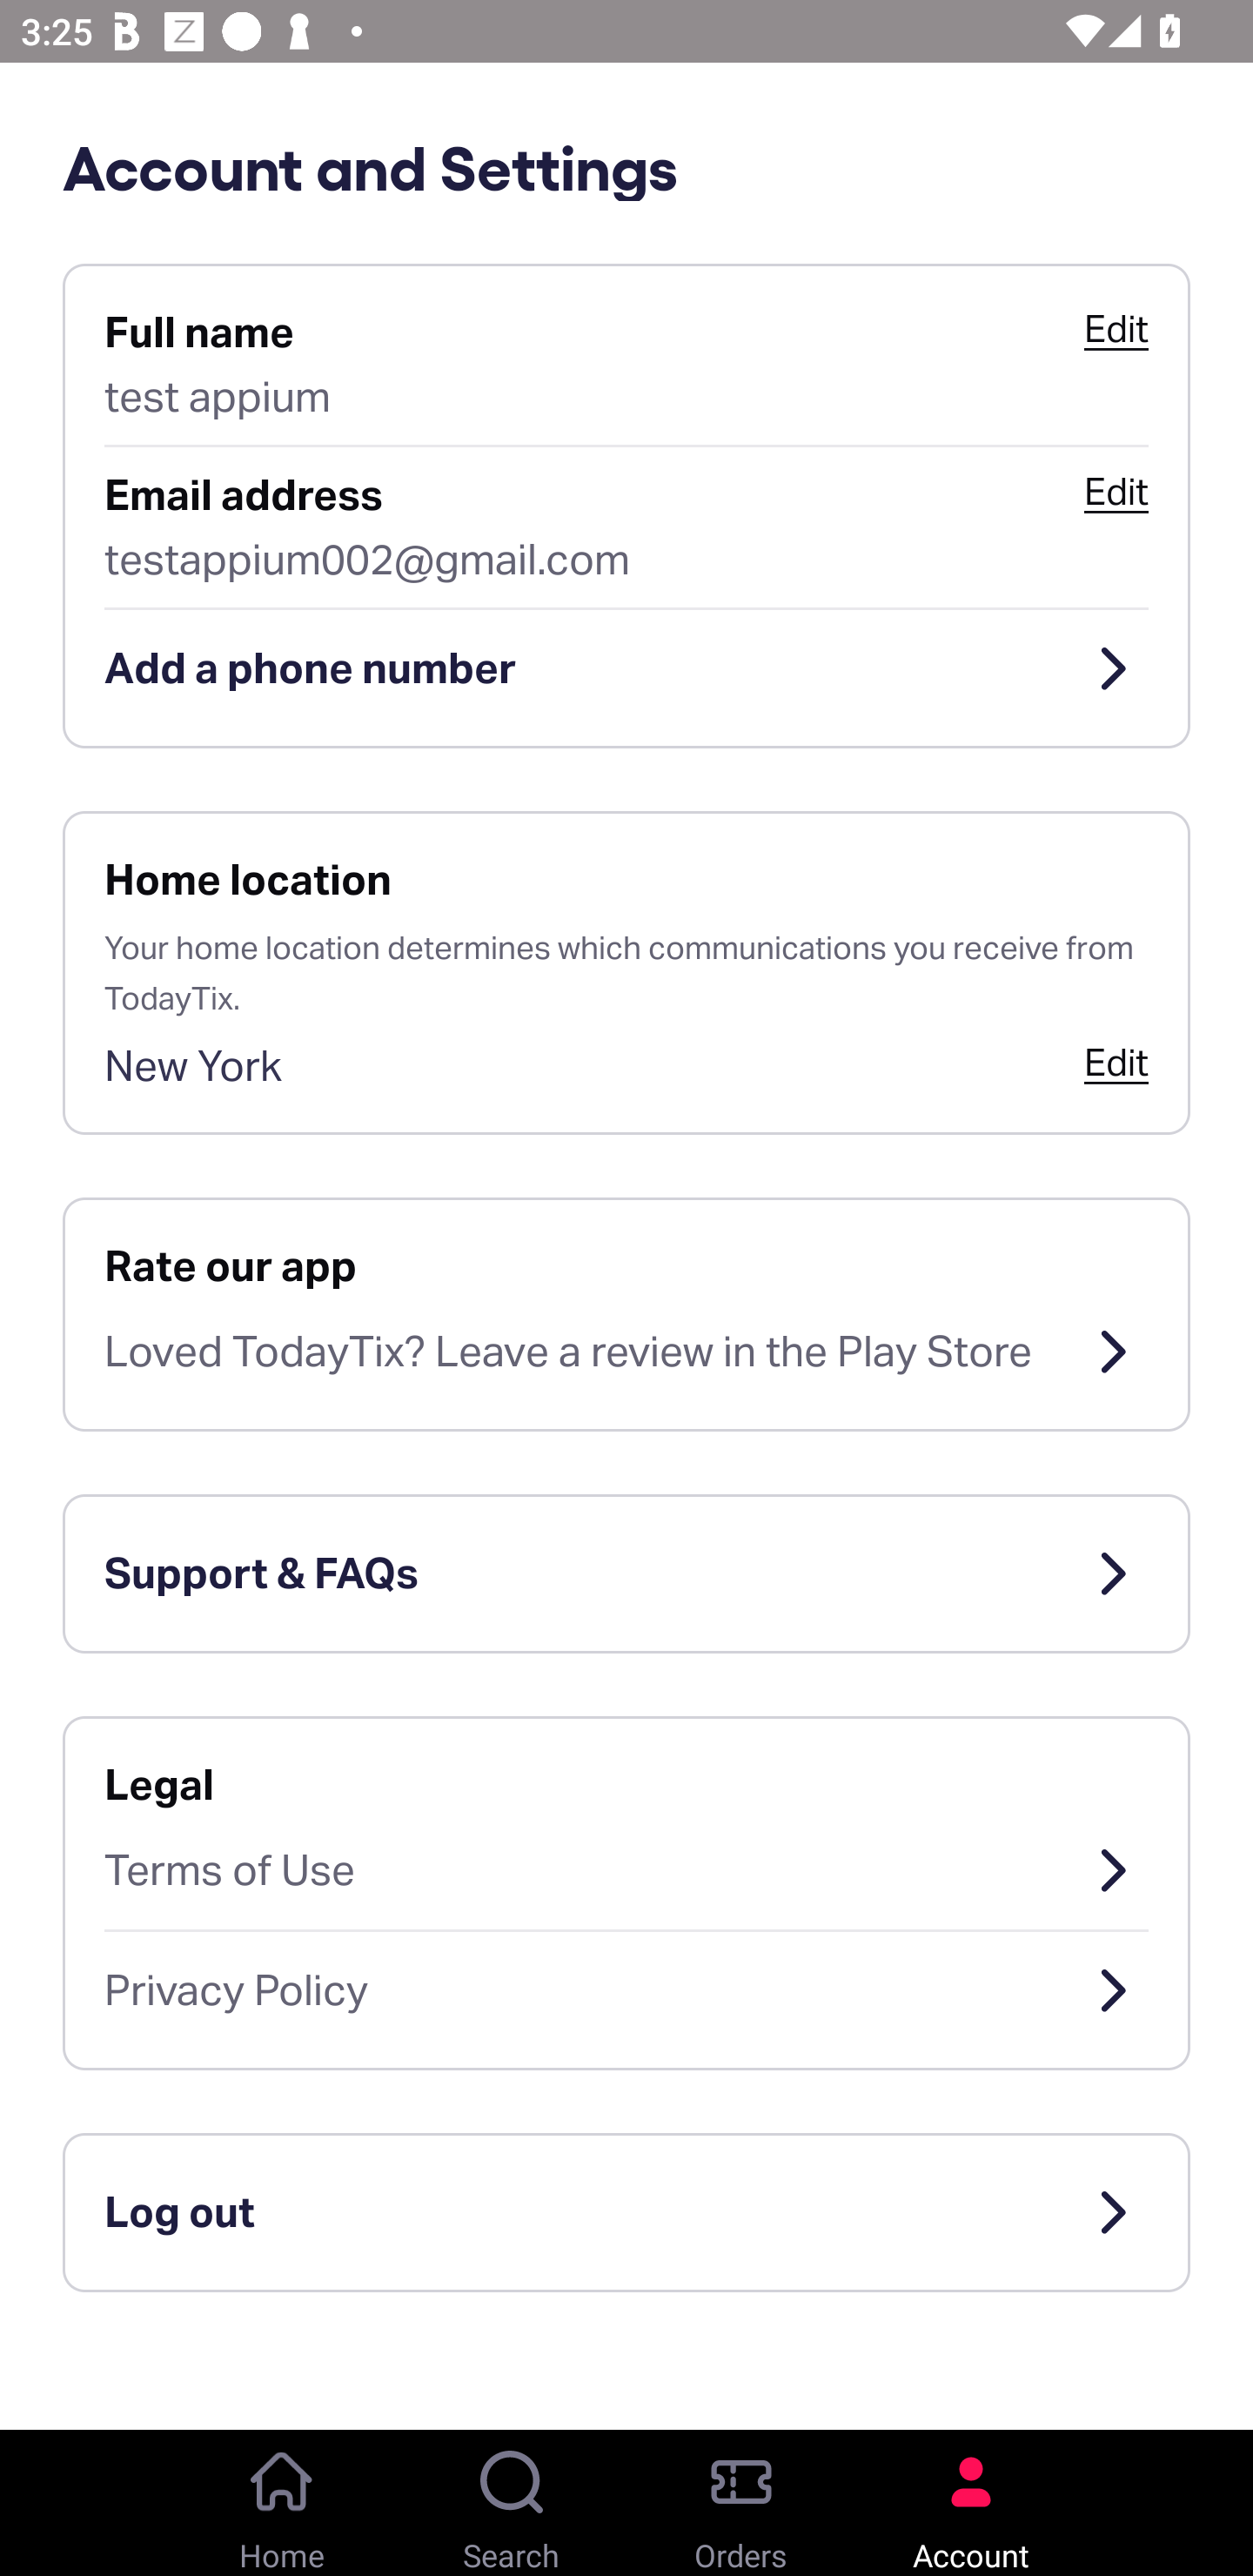 This screenshot has height=2576, width=1253. What do you see at coordinates (626, 1573) in the screenshot?
I see `Support & FAQs` at bounding box center [626, 1573].